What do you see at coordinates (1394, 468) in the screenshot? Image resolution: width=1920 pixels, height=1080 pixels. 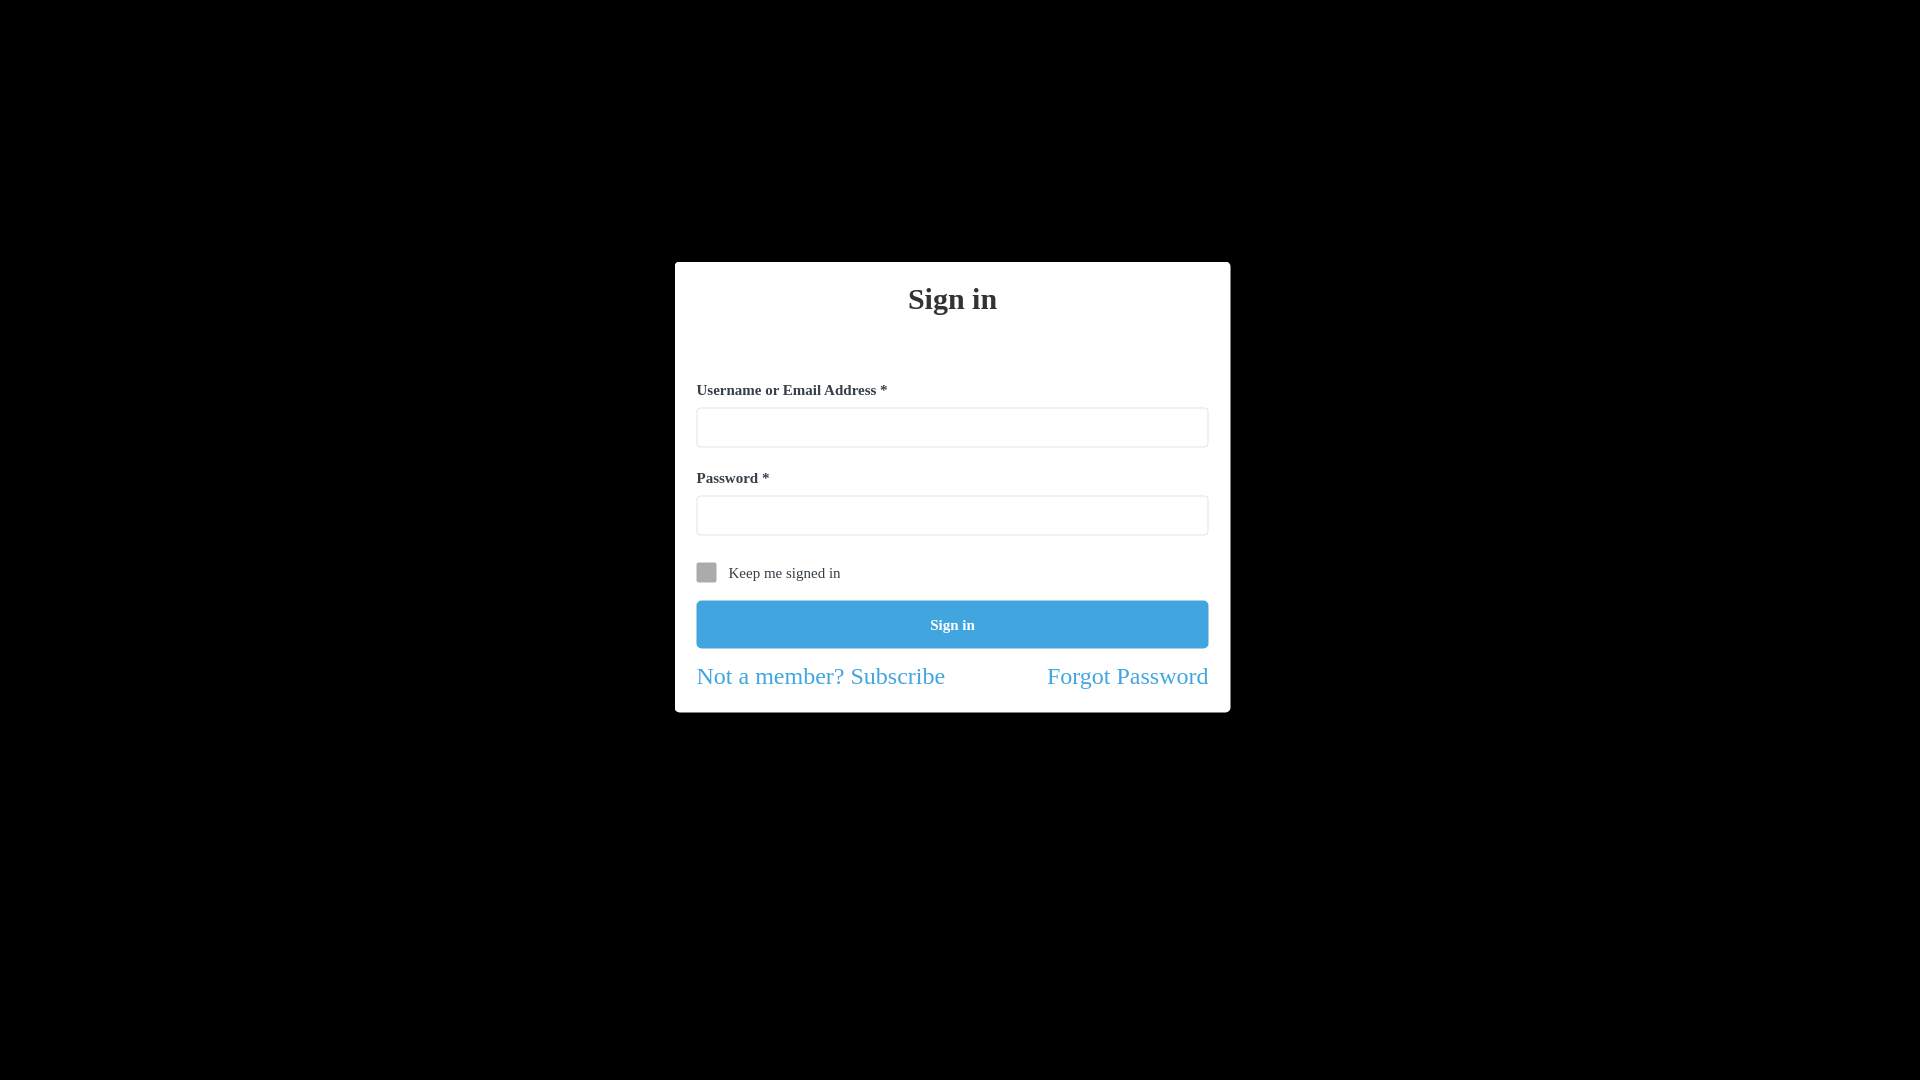 I see `Share` at bounding box center [1394, 468].